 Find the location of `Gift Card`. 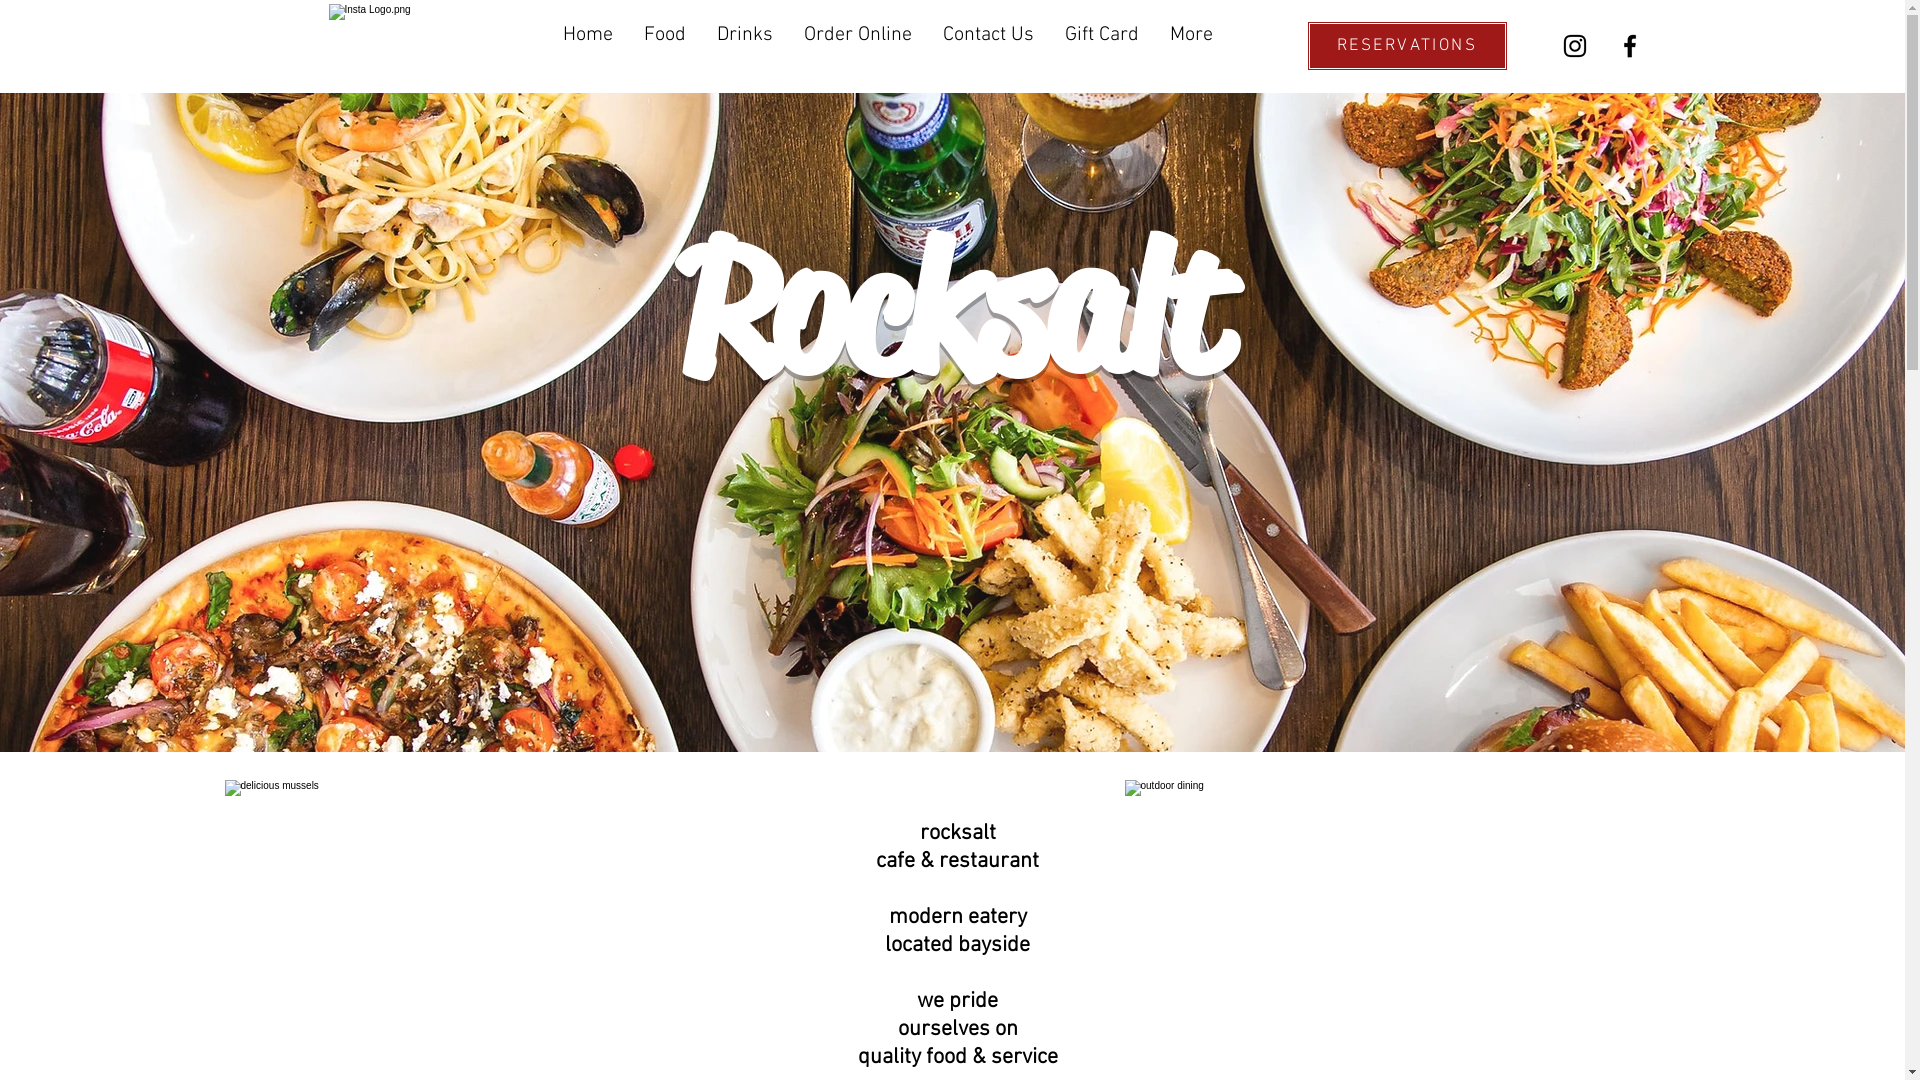

Gift Card is located at coordinates (1102, 39).